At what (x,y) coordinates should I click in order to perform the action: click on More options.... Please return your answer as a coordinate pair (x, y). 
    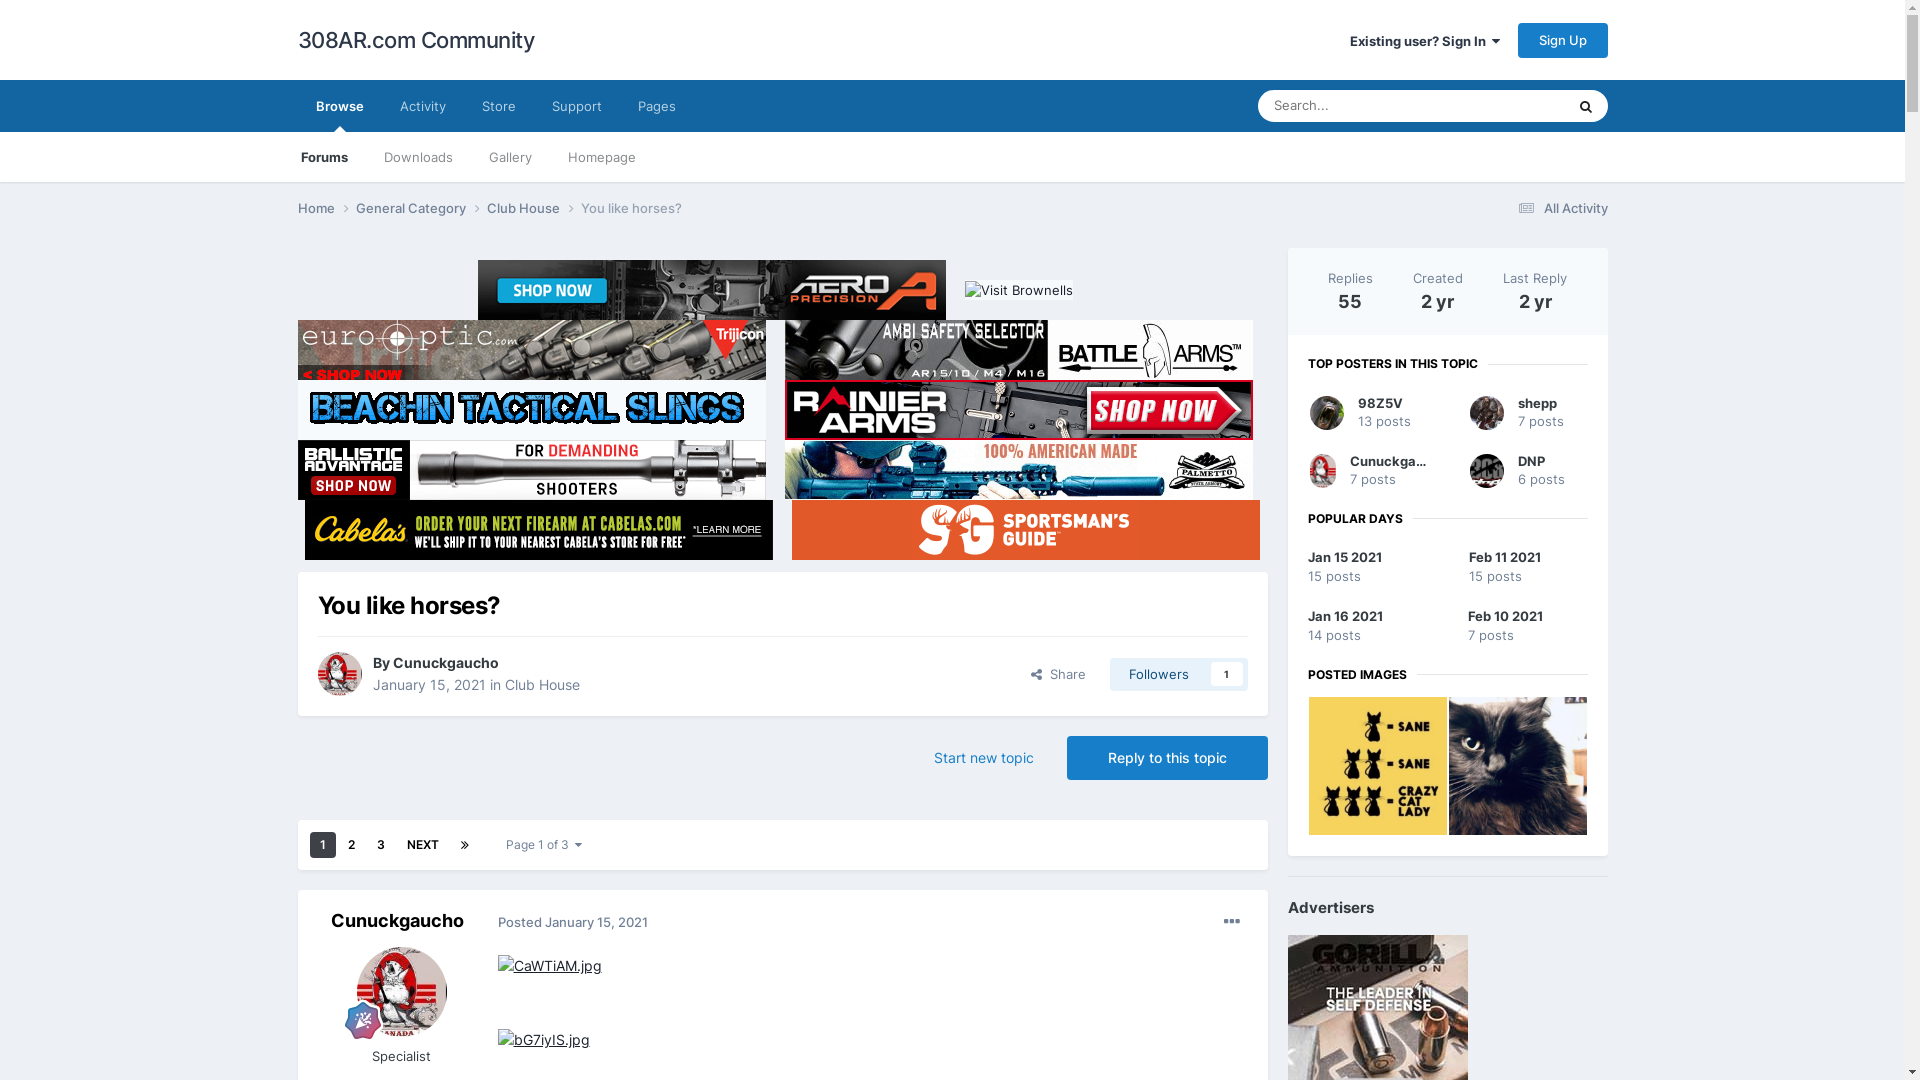
    Looking at the image, I should click on (1232, 922).